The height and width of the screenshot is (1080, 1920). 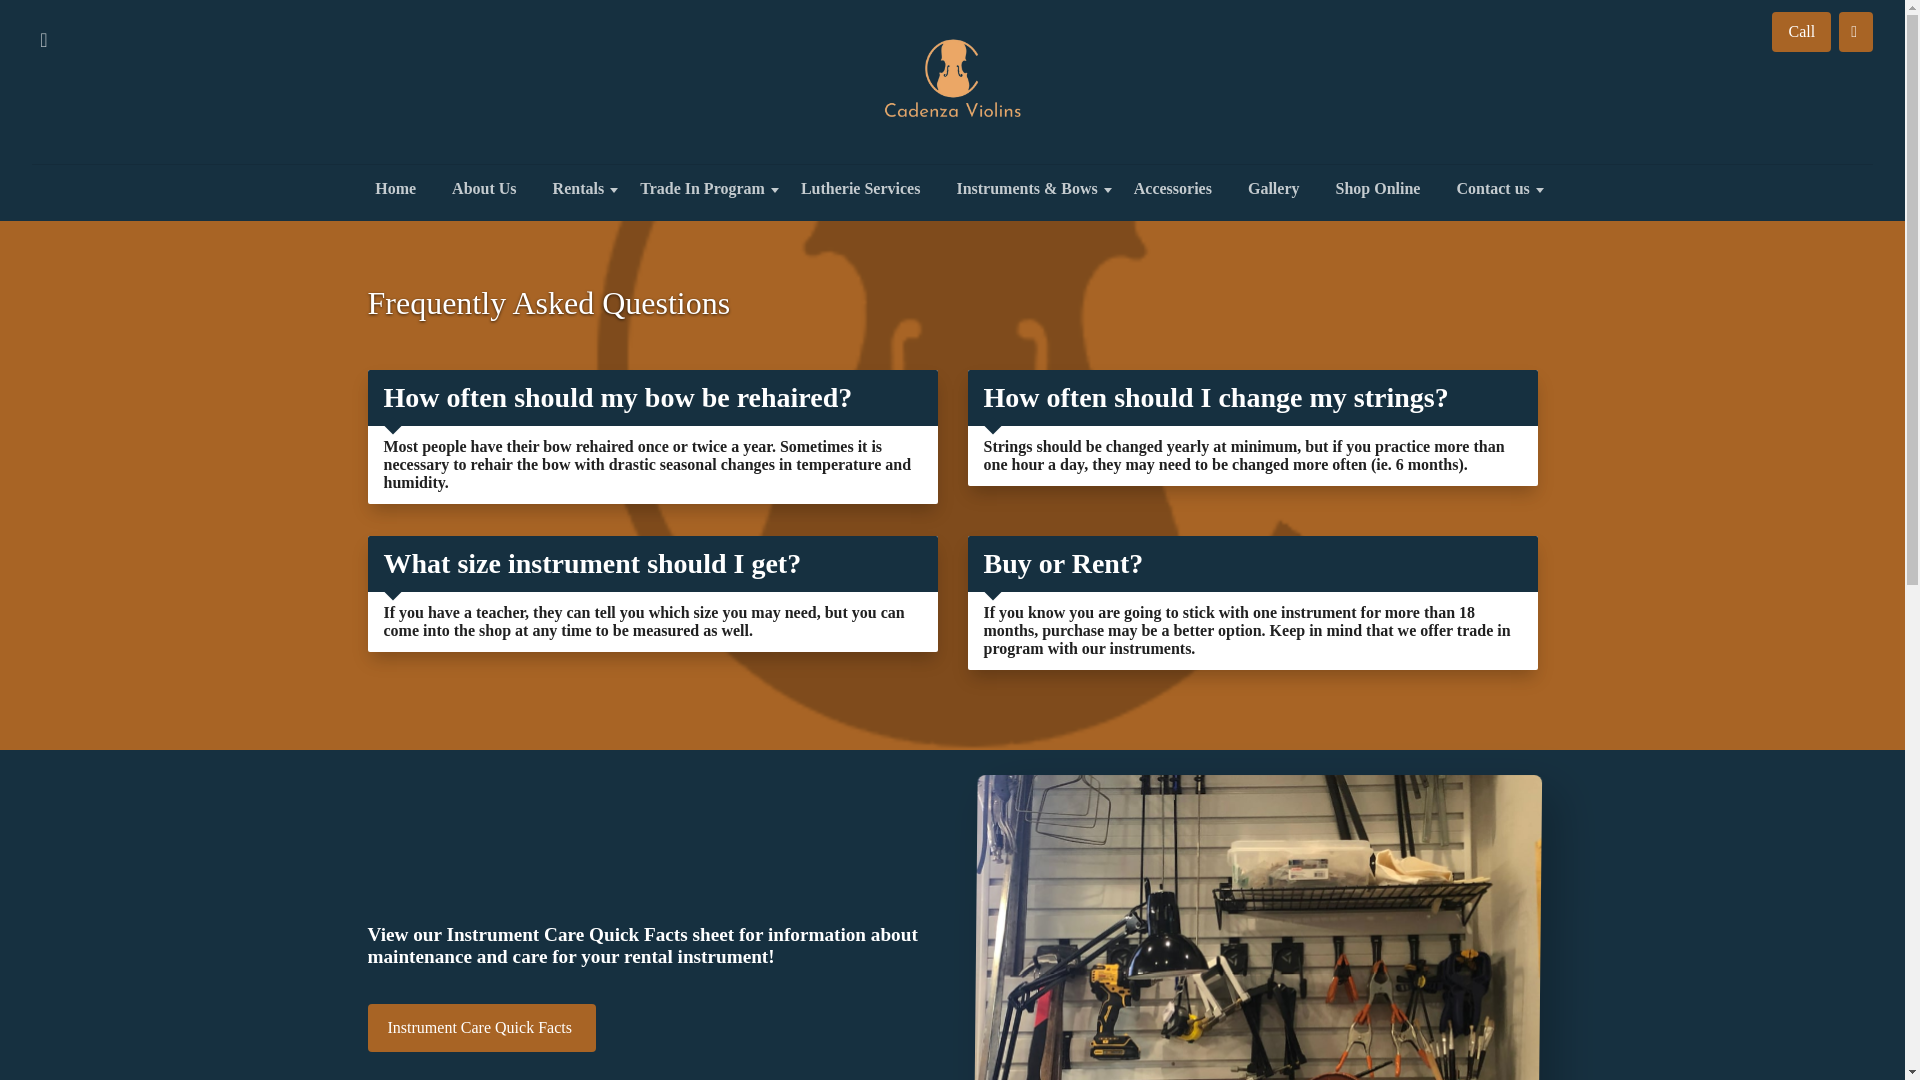 What do you see at coordinates (483, 188) in the screenshot?
I see `About Us` at bounding box center [483, 188].